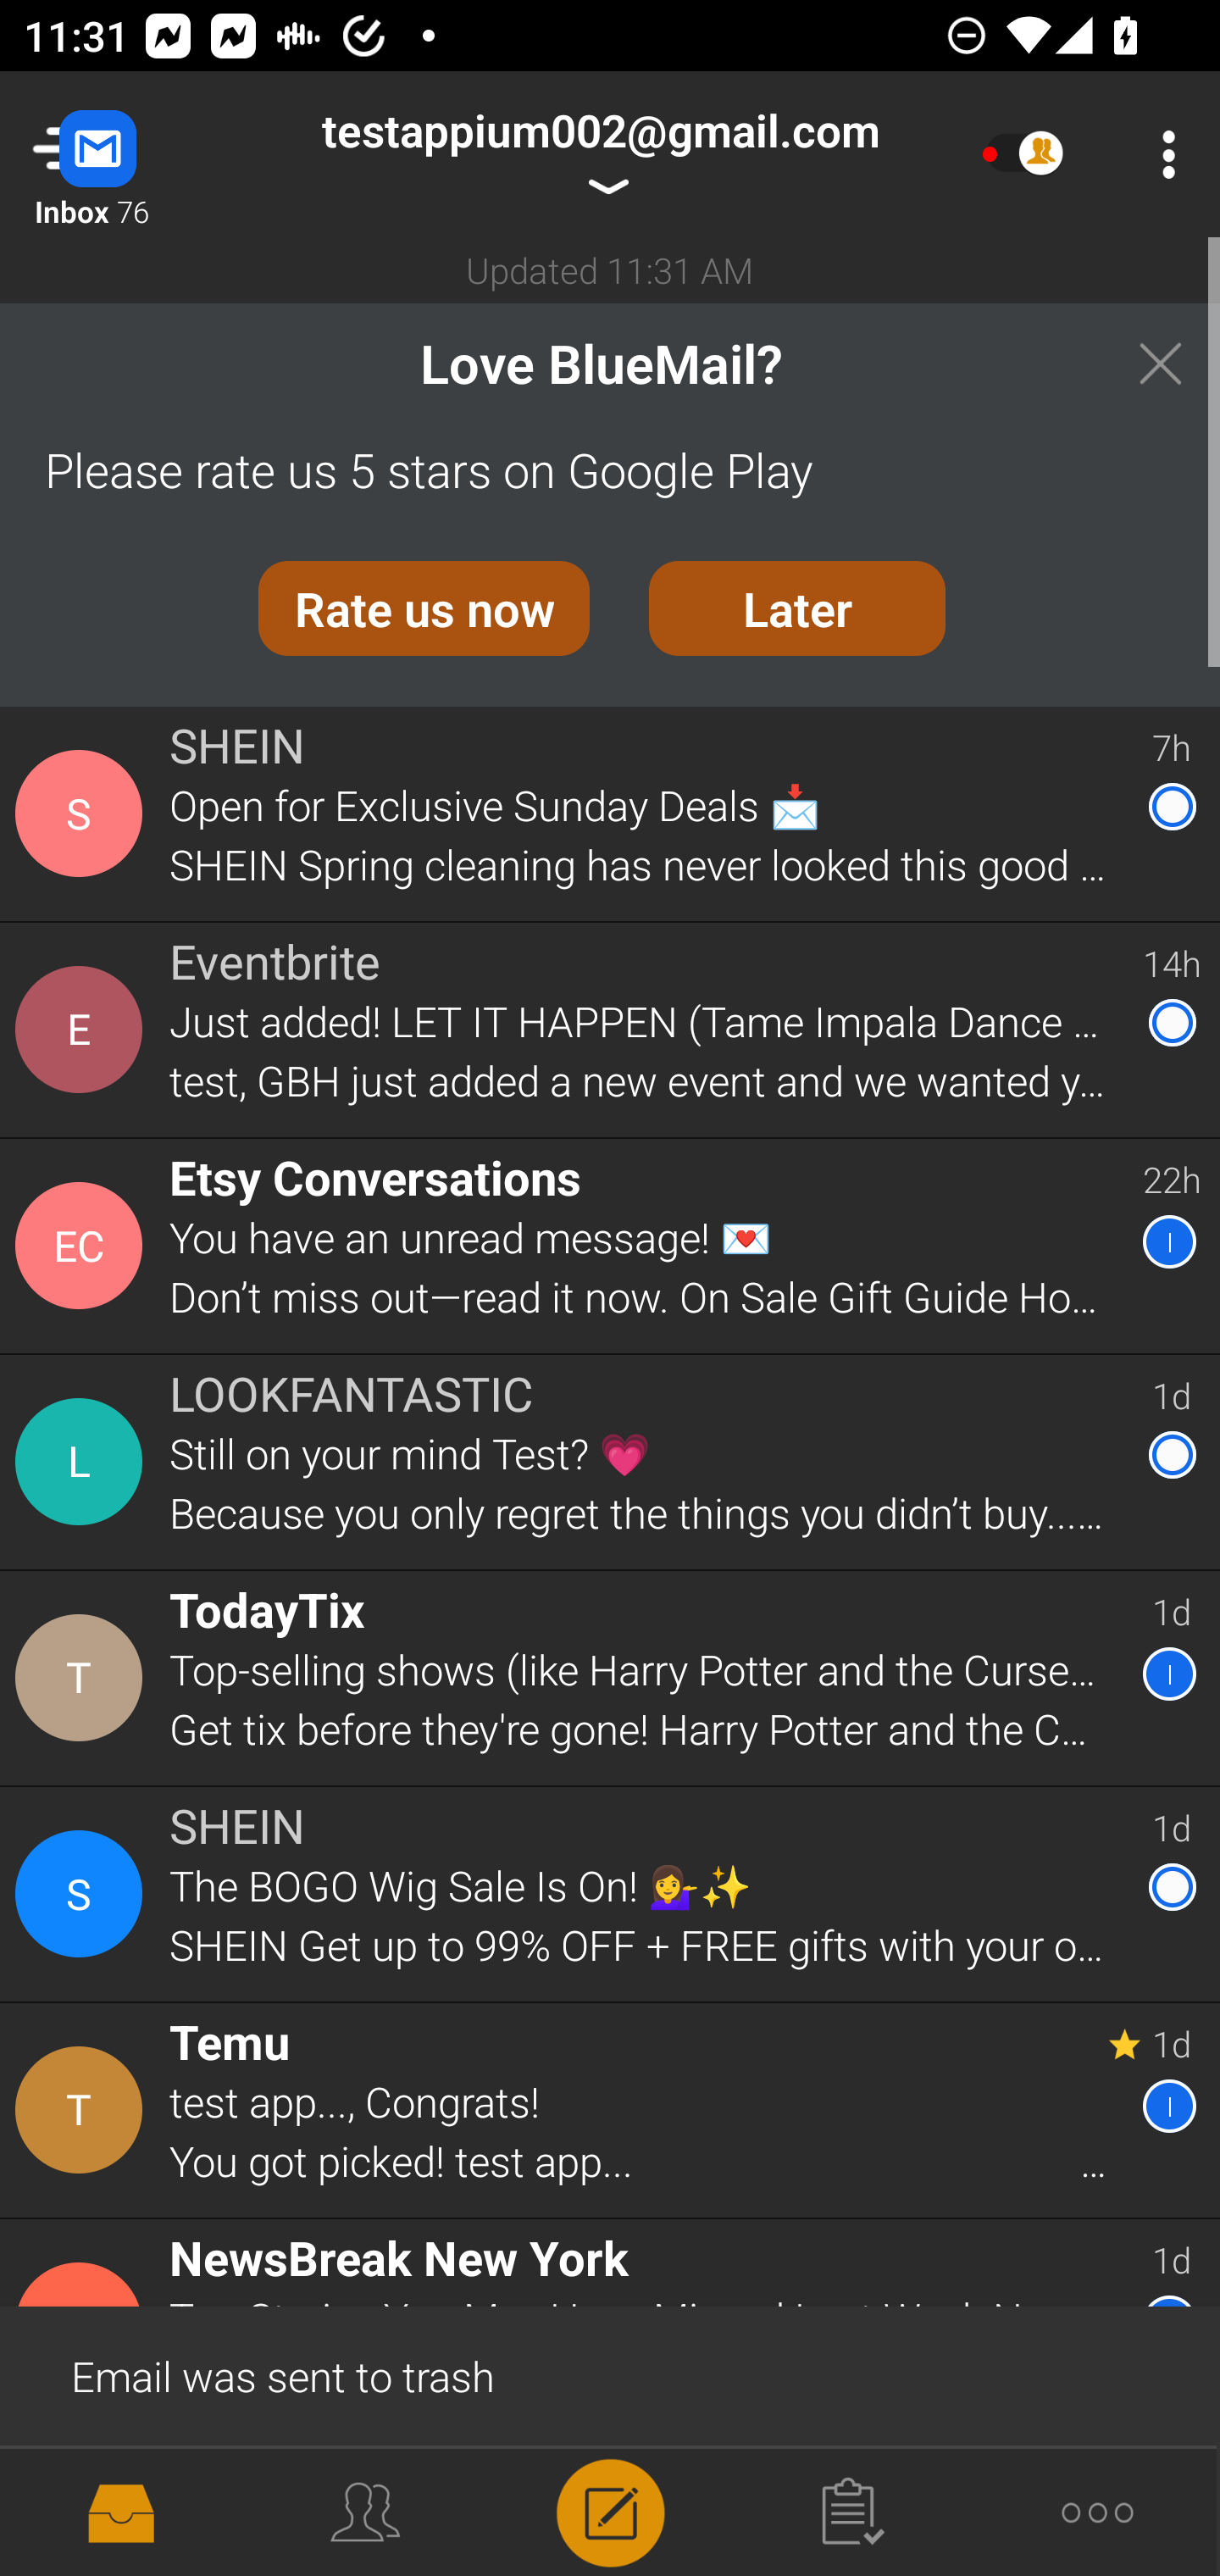 The height and width of the screenshot is (2576, 1220). I want to click on Contact Details, so click(83, 1246).